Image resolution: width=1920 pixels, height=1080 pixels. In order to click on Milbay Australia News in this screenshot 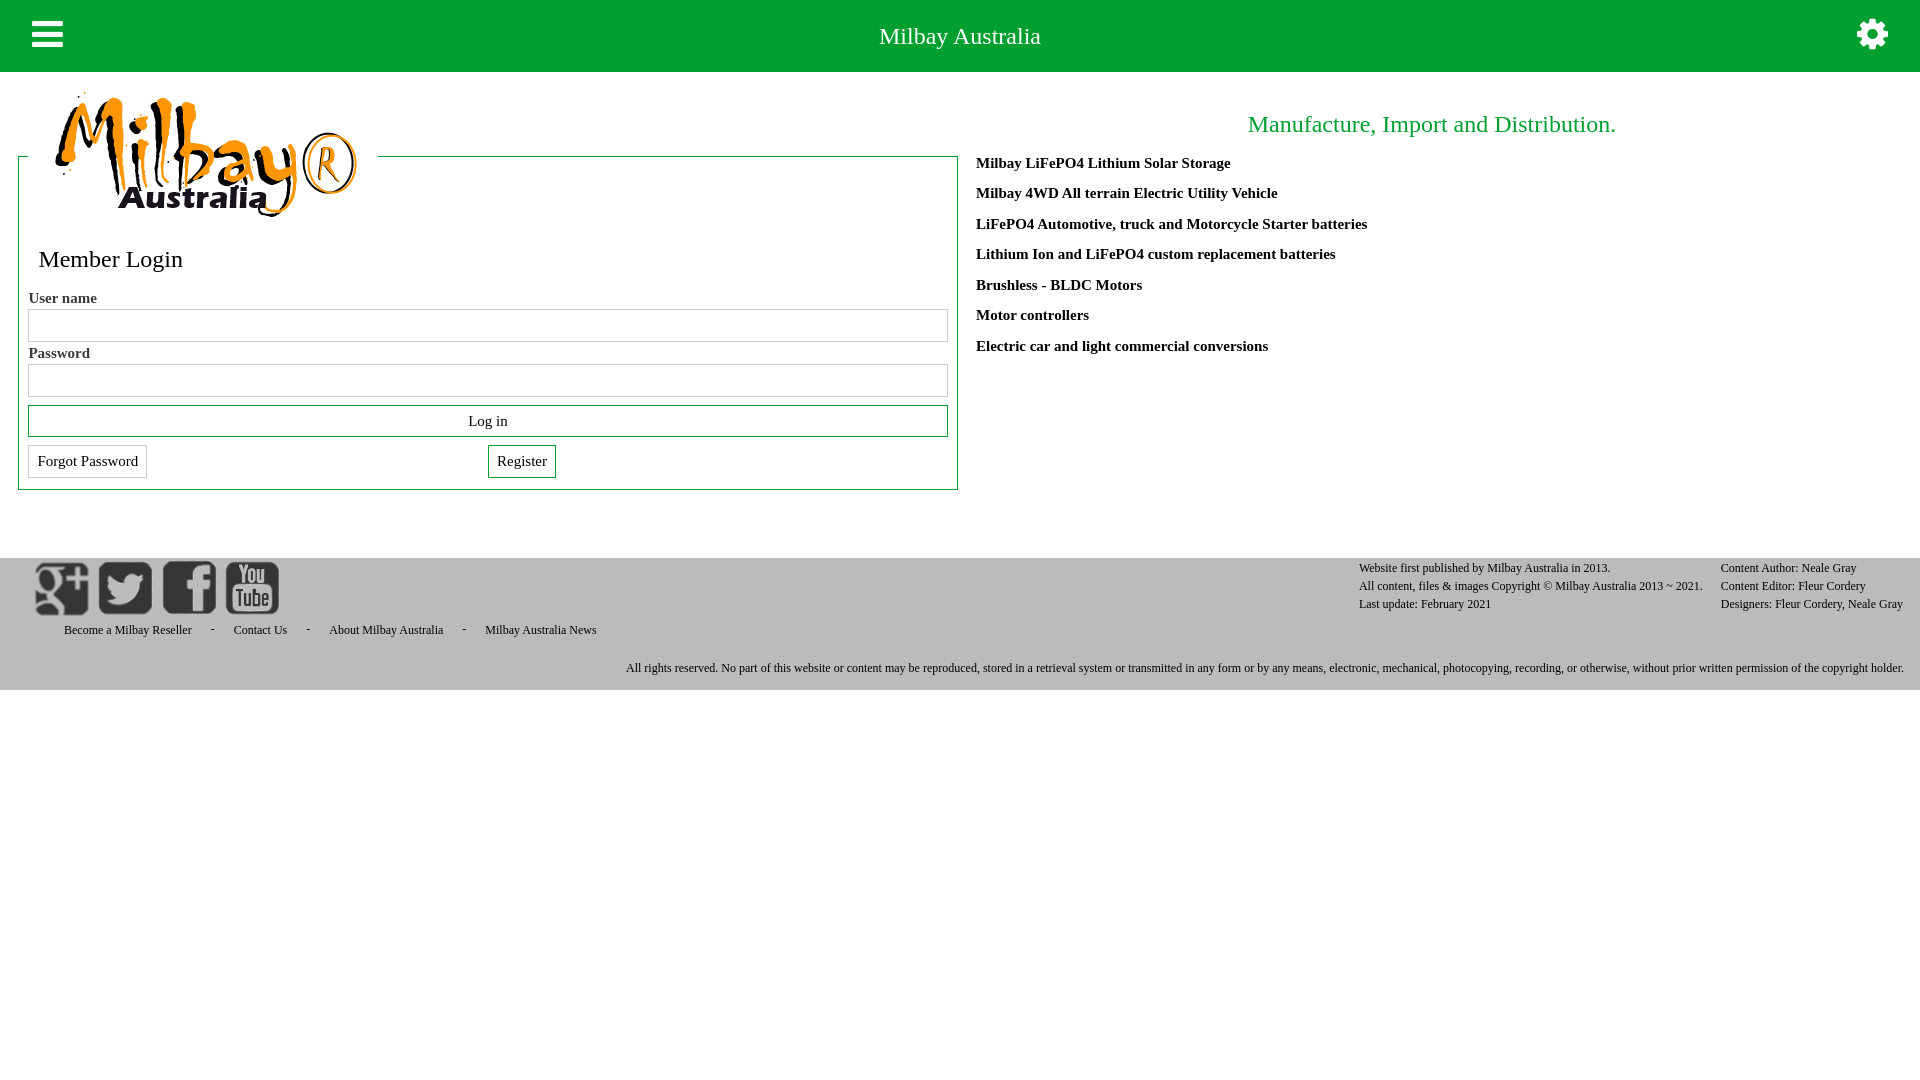, I will do `click(540, 630)`.